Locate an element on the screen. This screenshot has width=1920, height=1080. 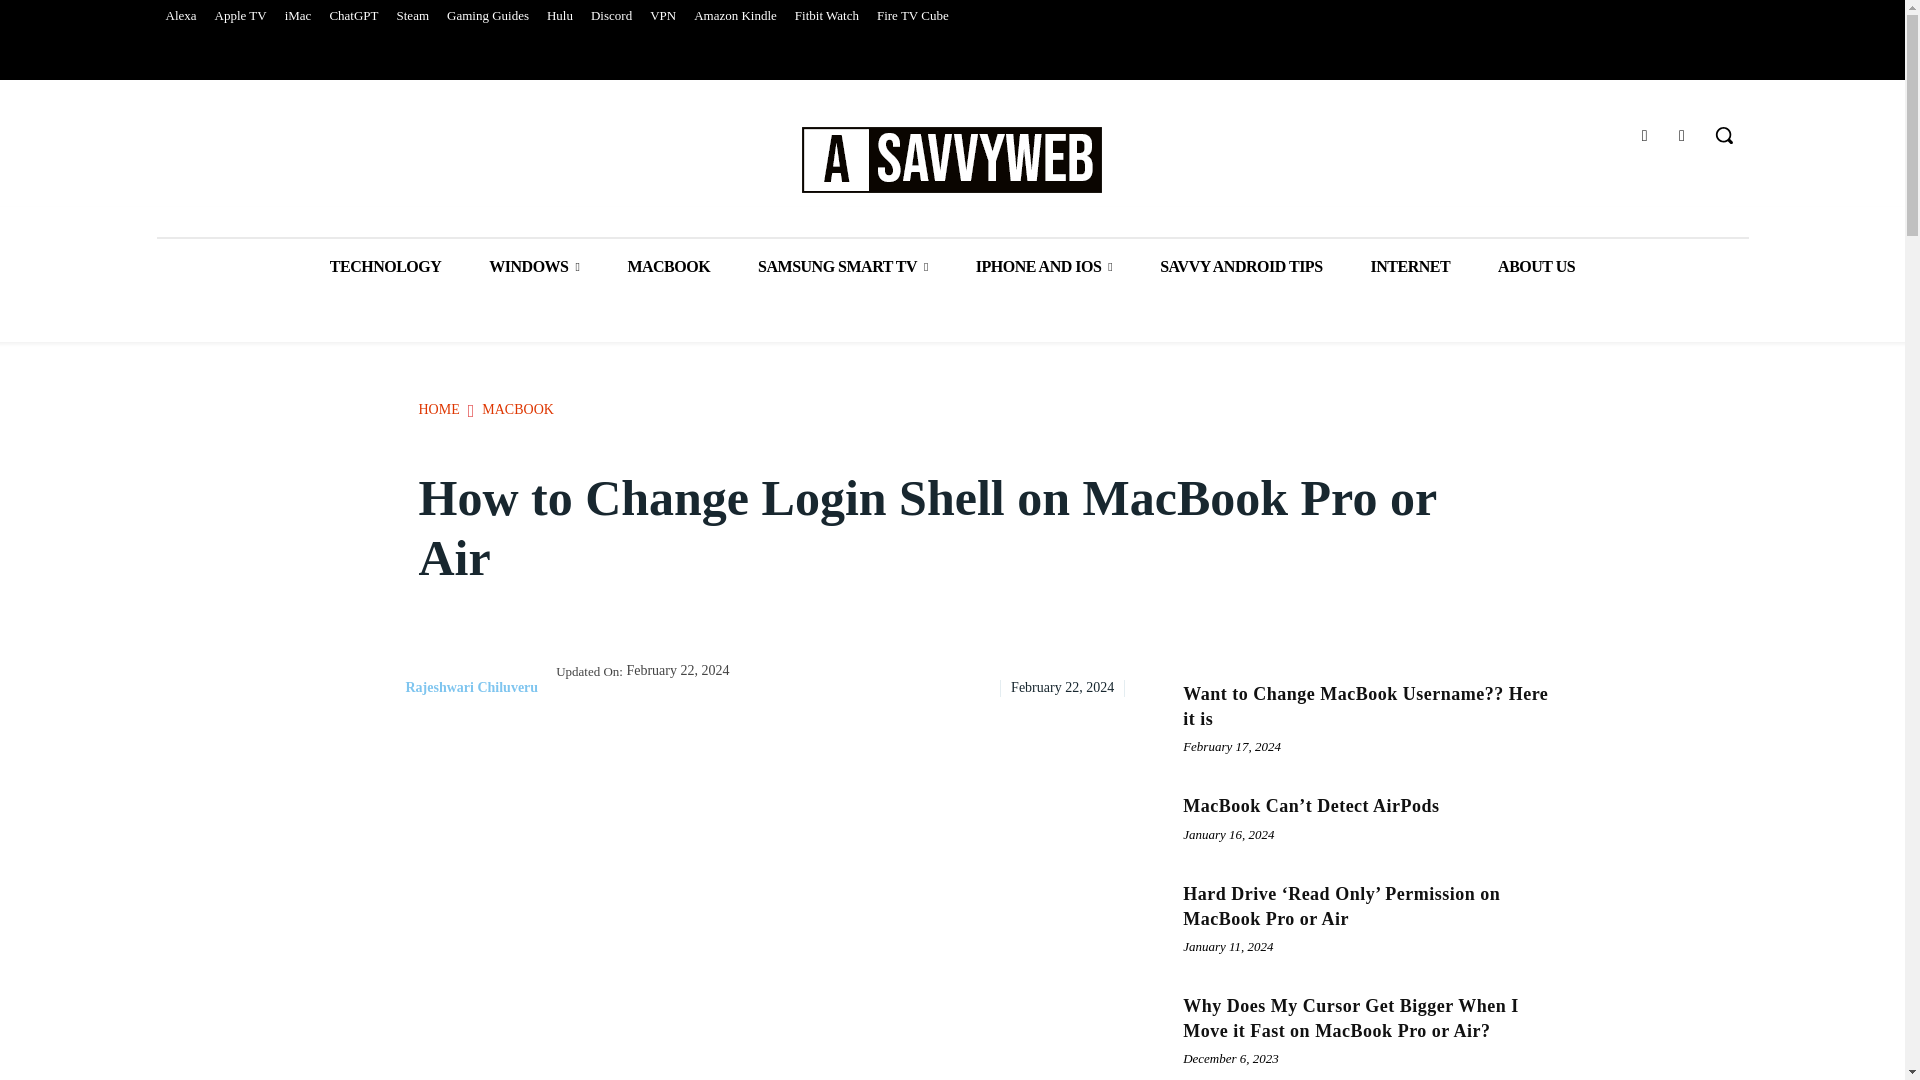
Fitbit Watch is located at coordinates (826, 16).